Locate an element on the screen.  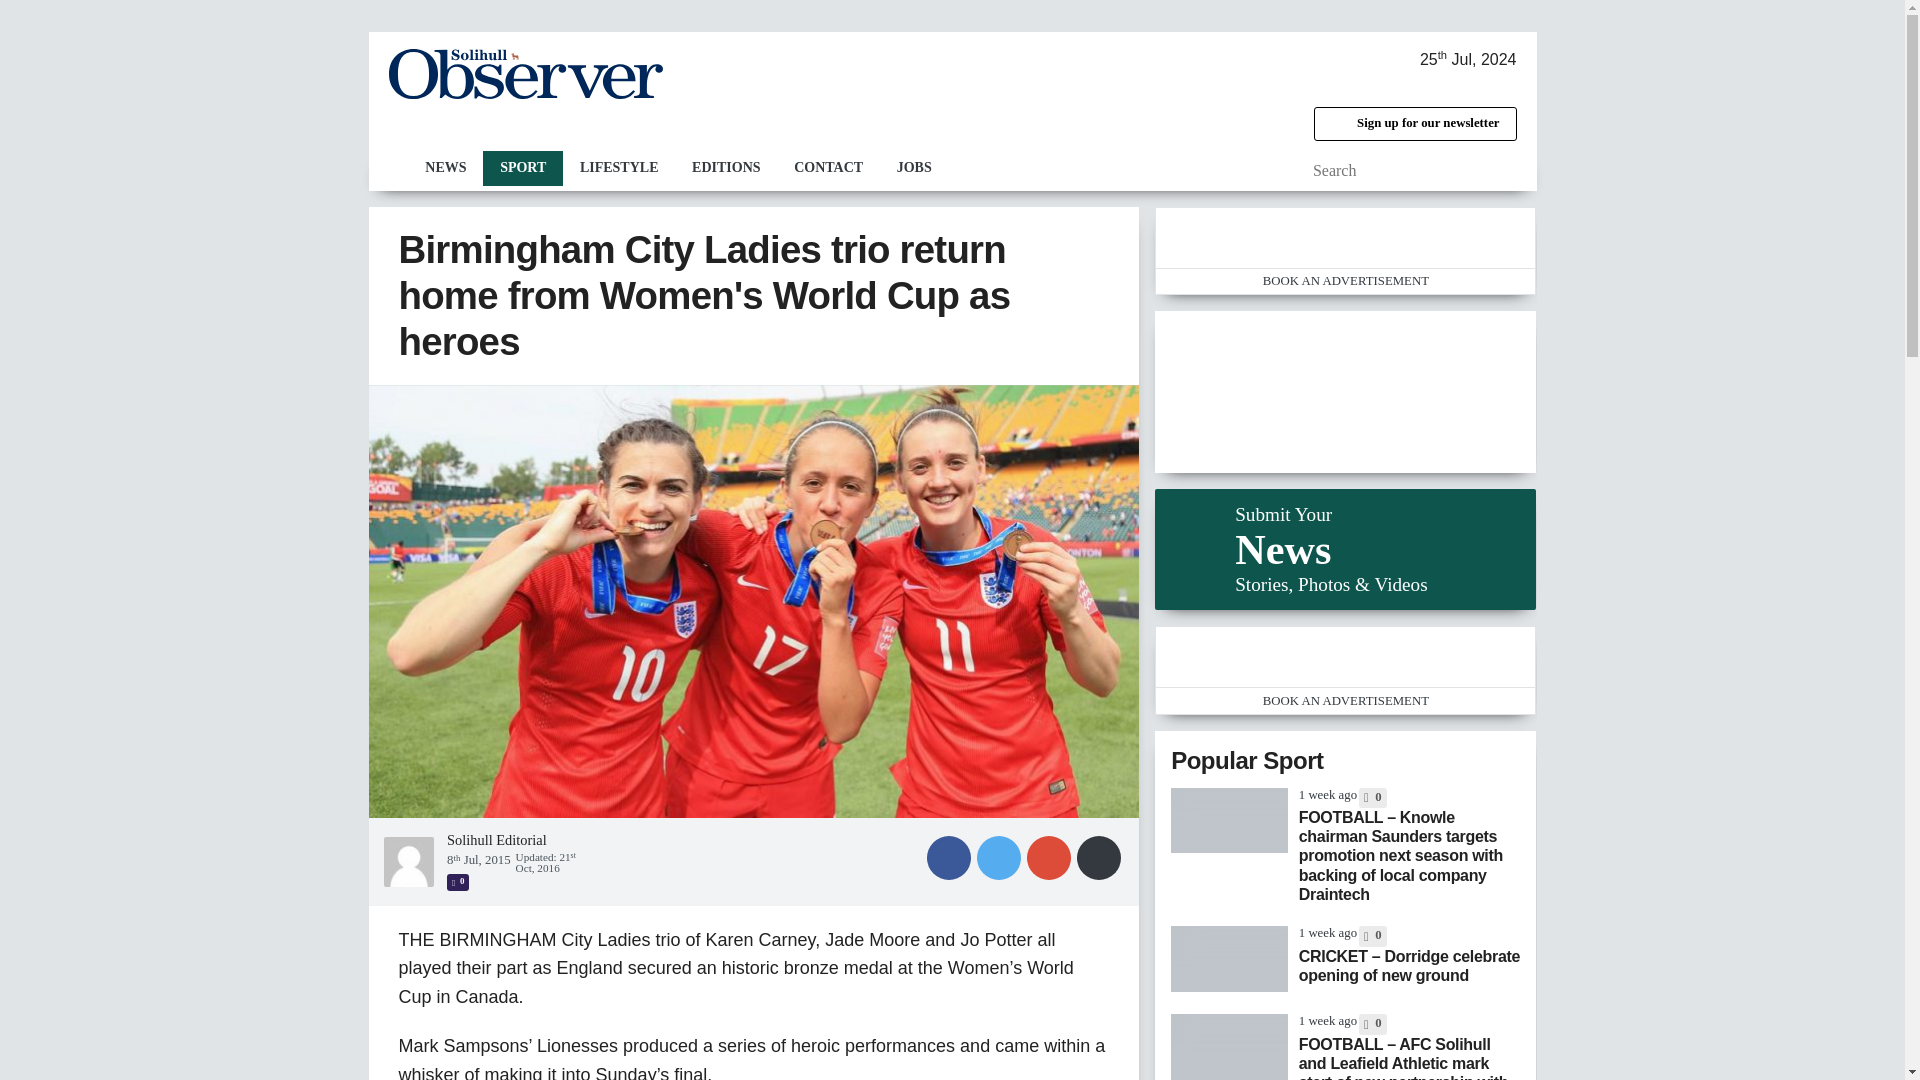
NEWS is located at coordinates (445, 168).